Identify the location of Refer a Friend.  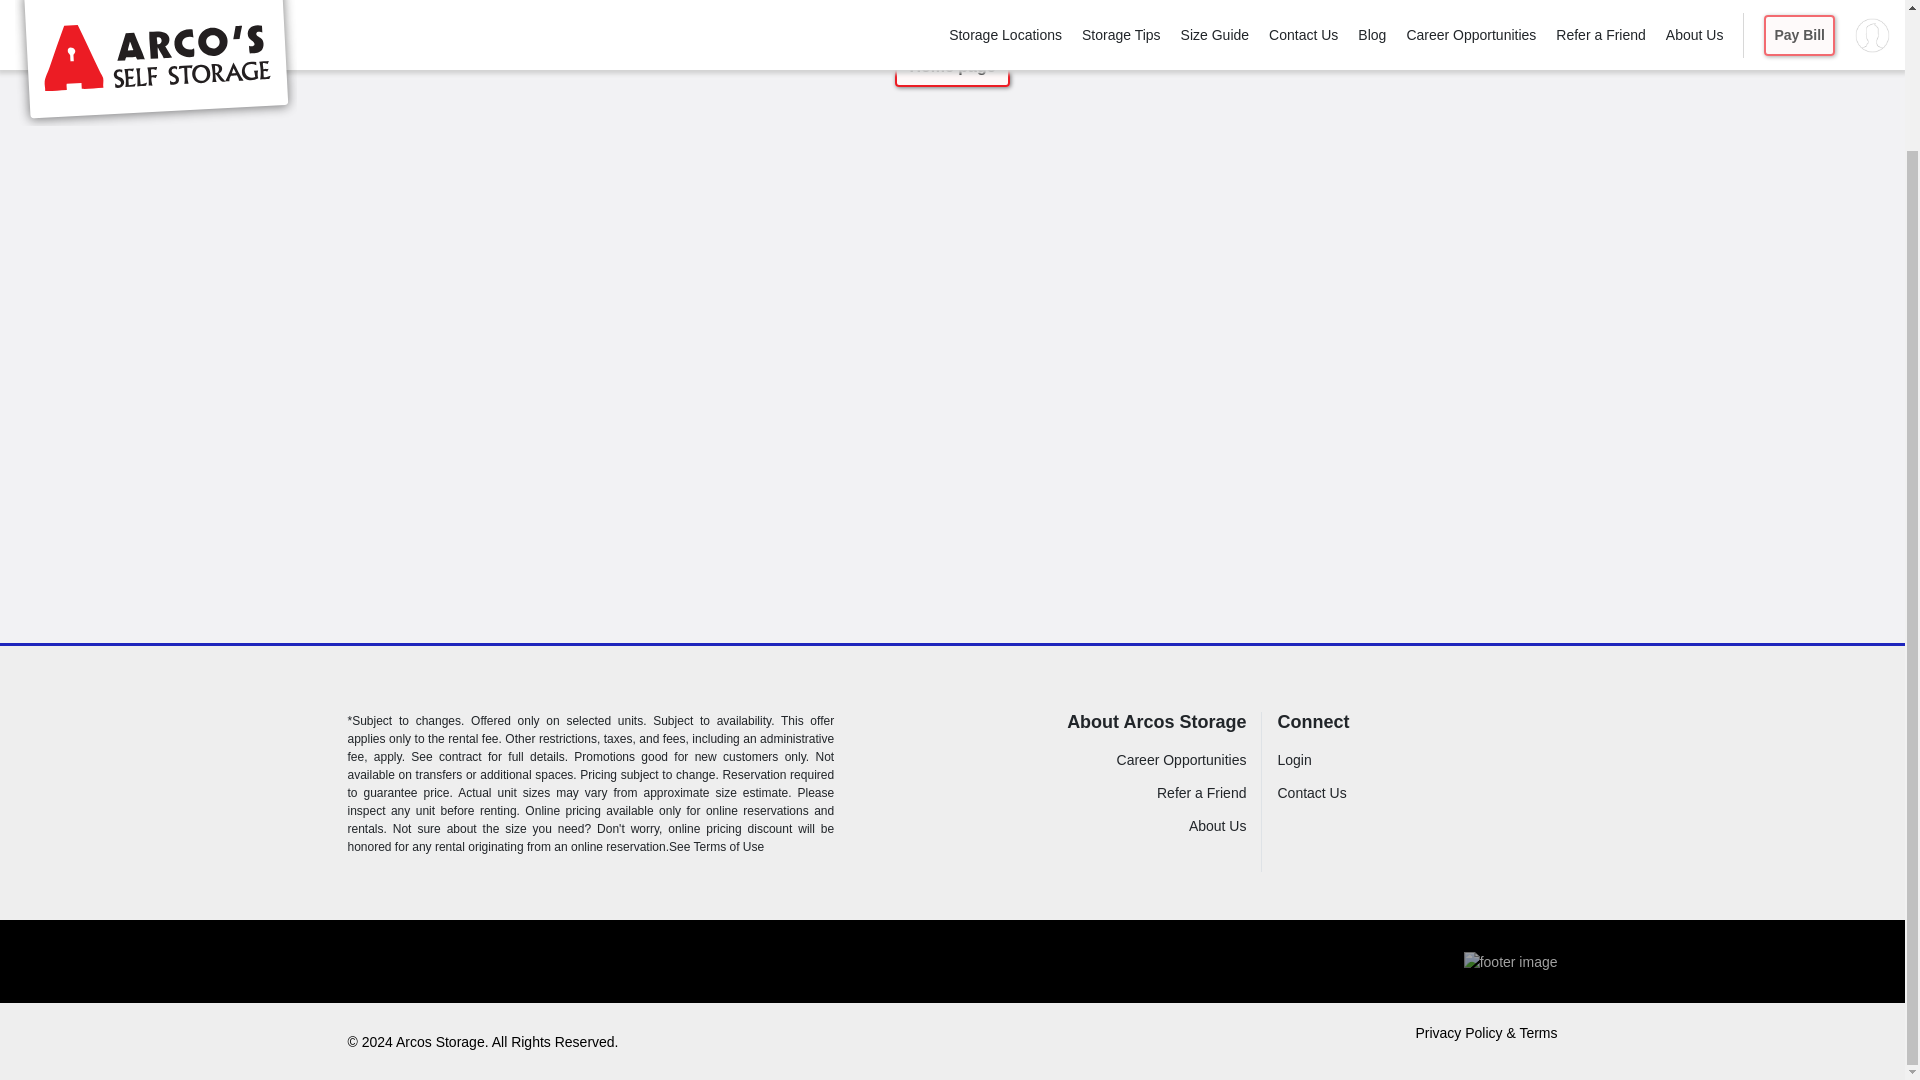
(1202, 793).